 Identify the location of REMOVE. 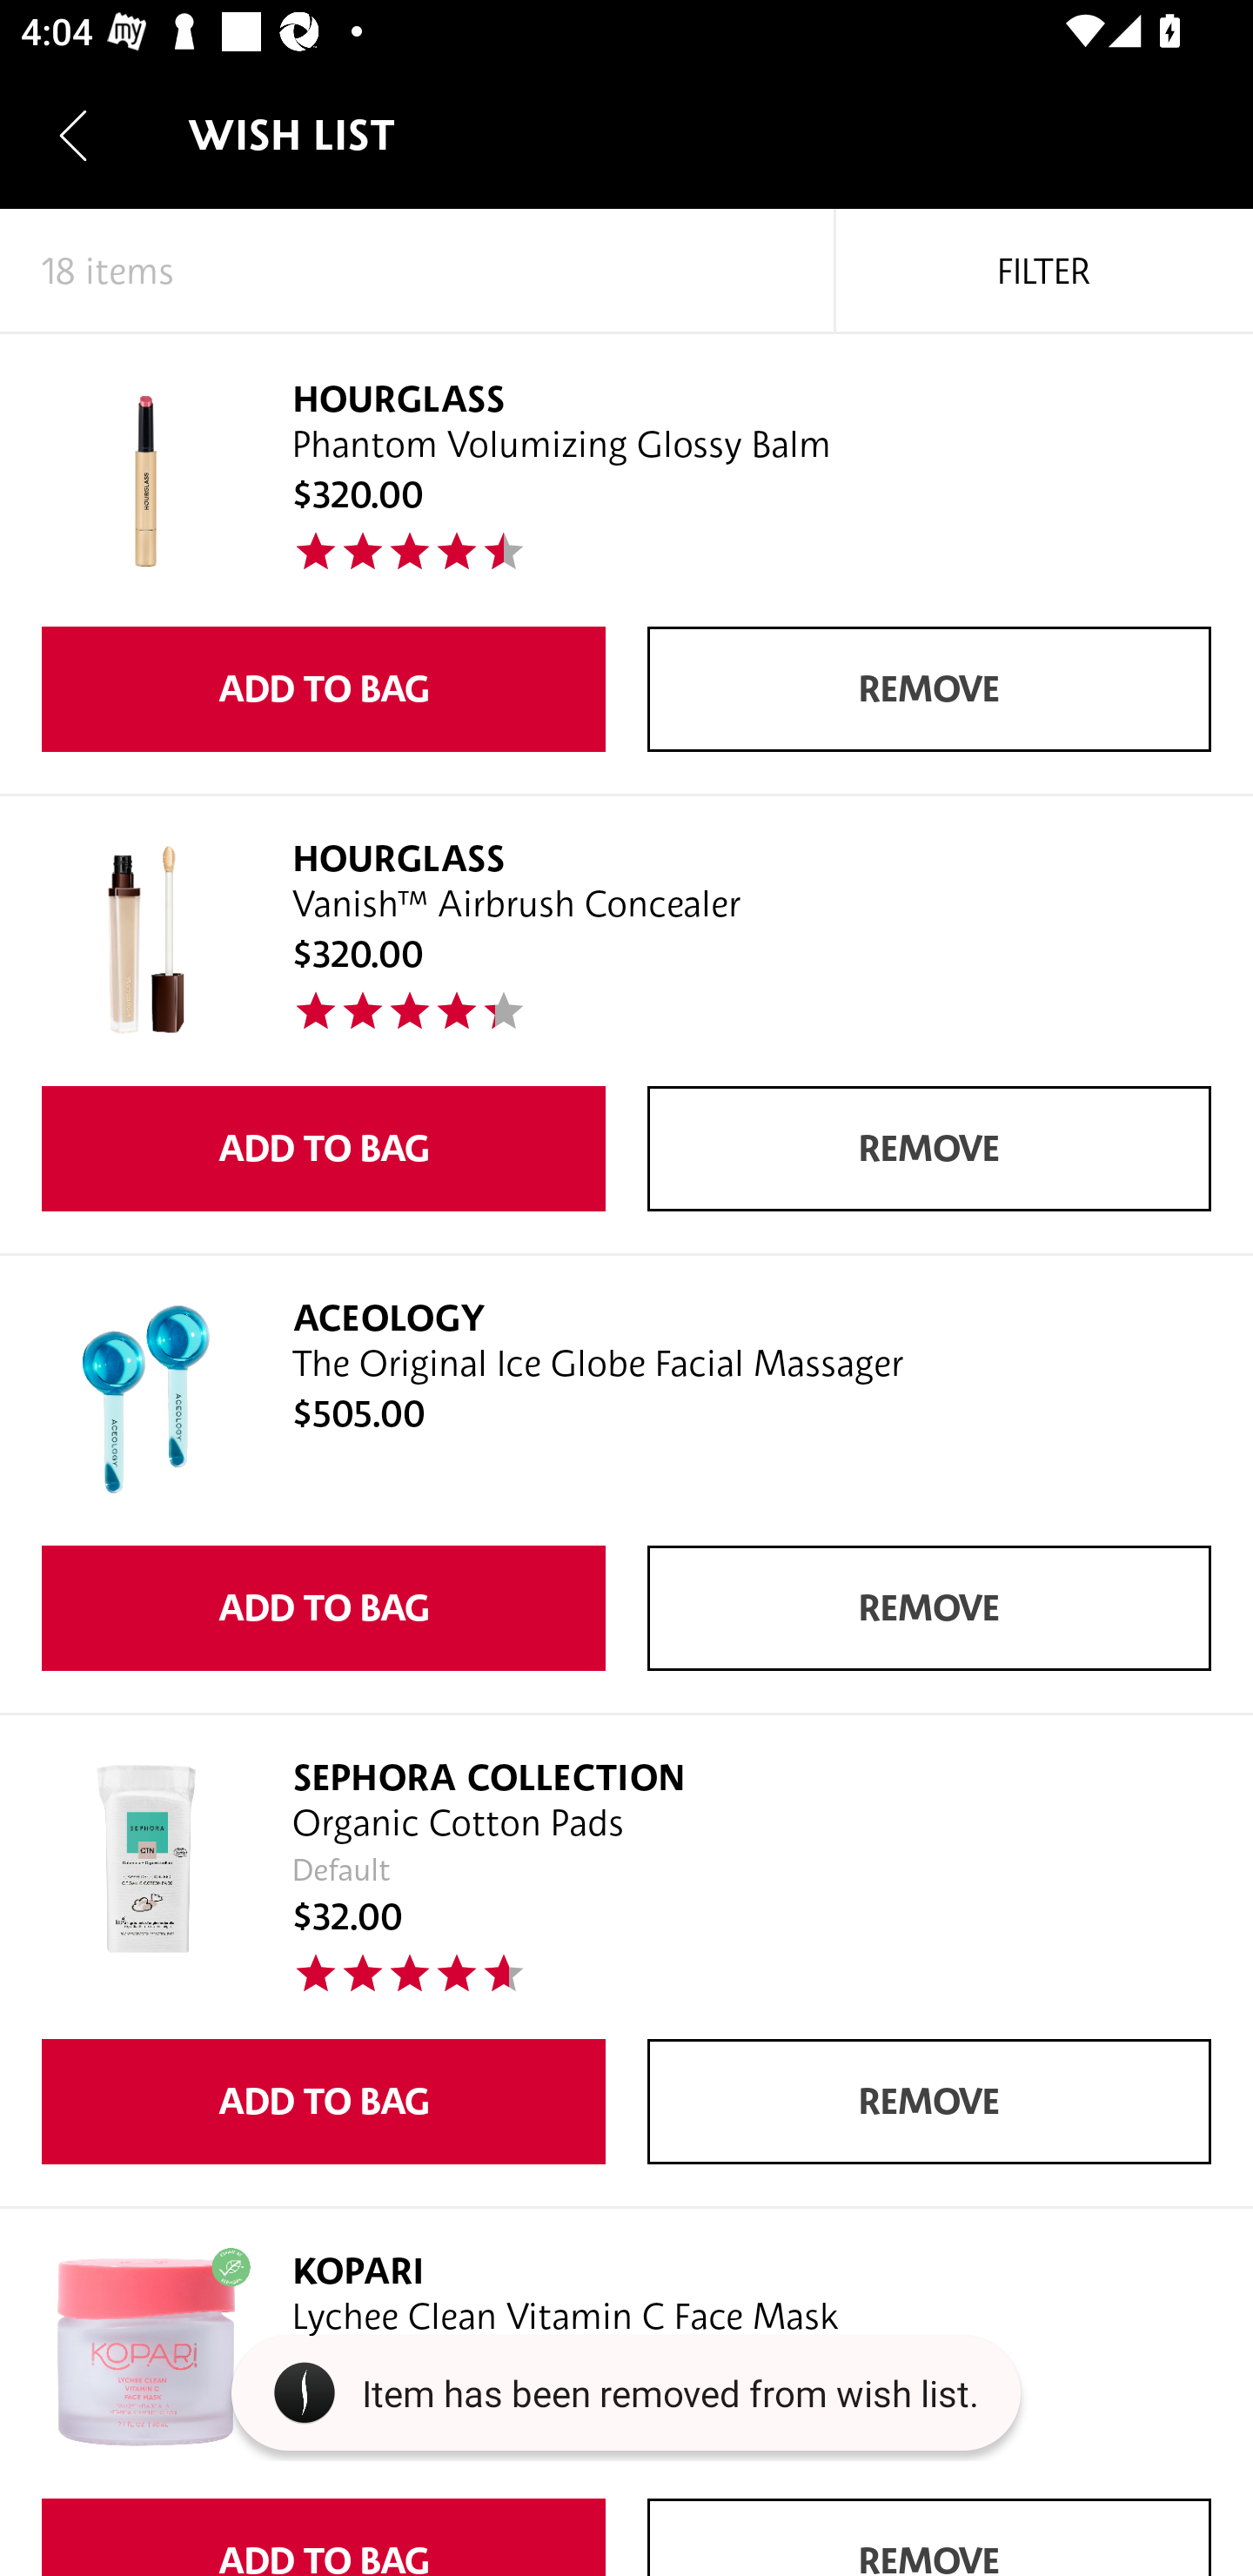
(929, 1608).